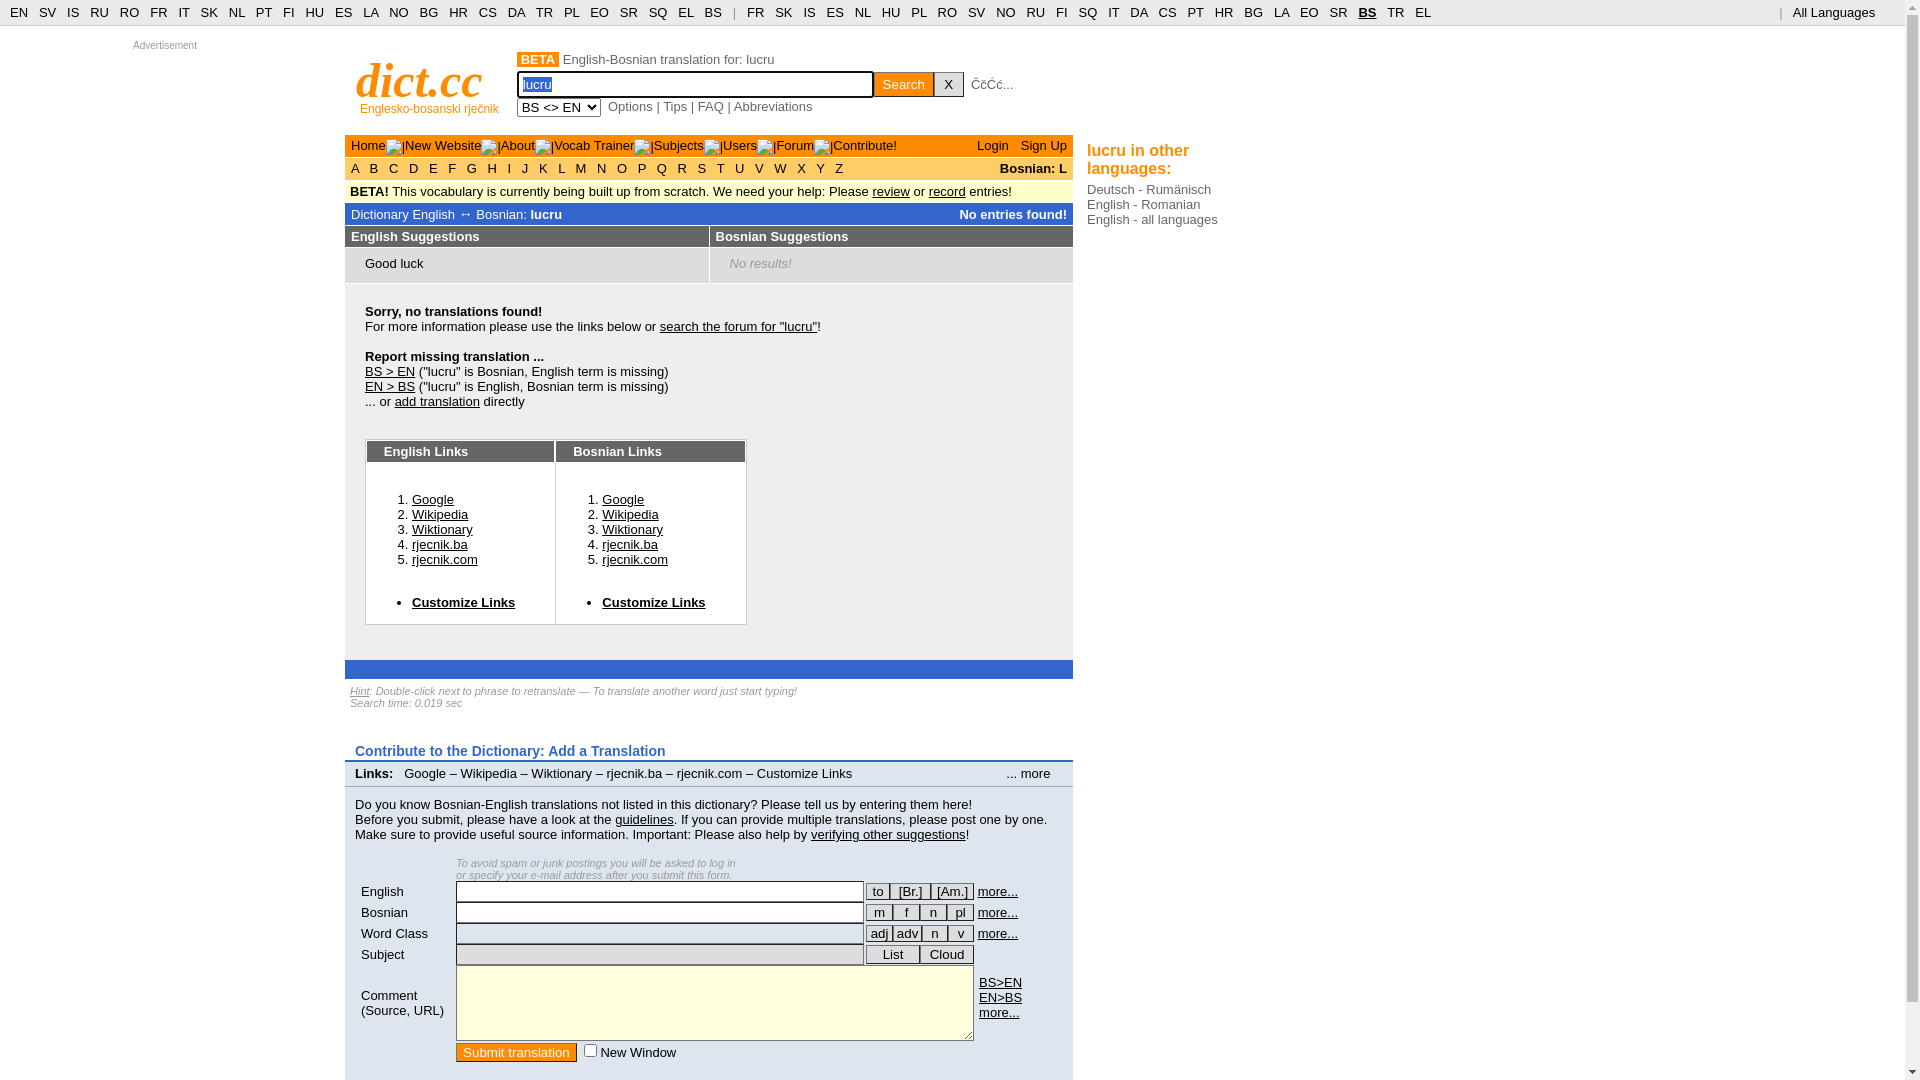 This screenshot has height=1080, width=1920. I want to click on SR, so click(629, 12).